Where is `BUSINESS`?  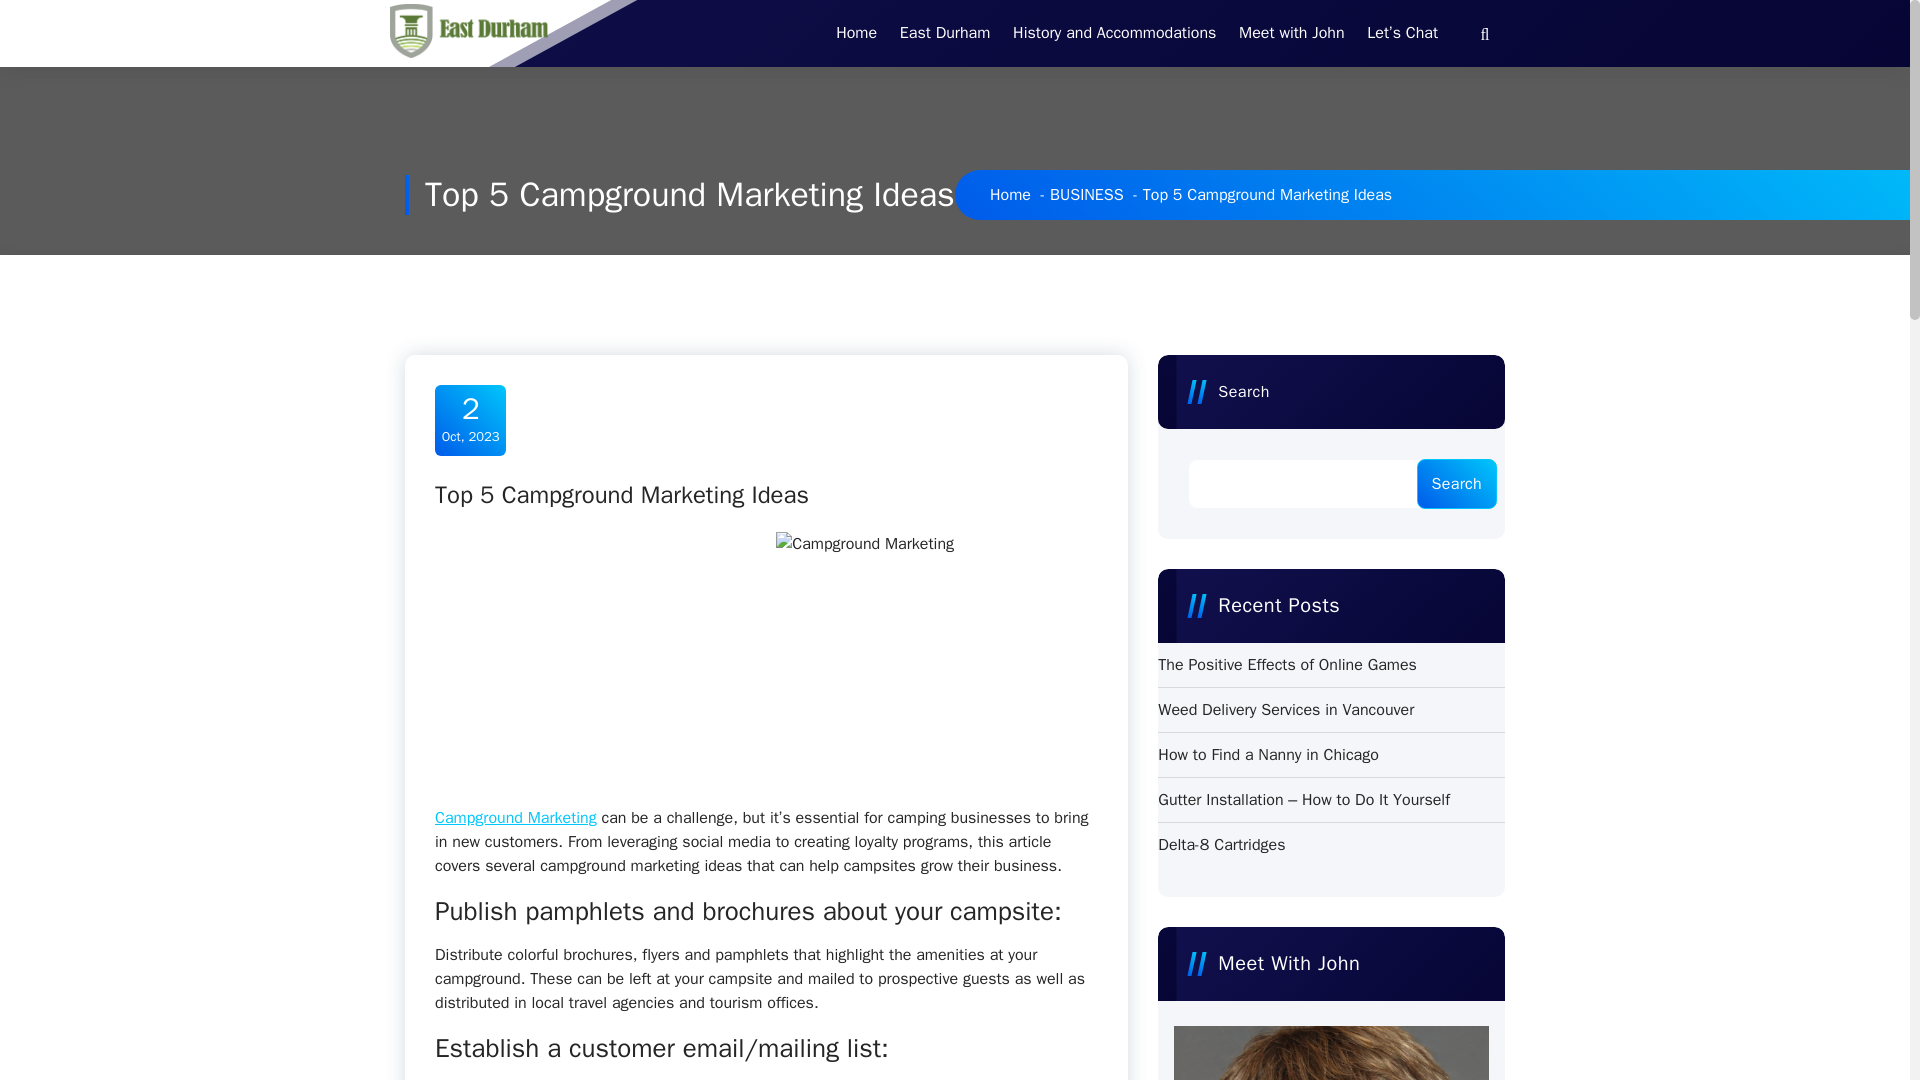 BUSINESS is located at coordinates (1086, 194).